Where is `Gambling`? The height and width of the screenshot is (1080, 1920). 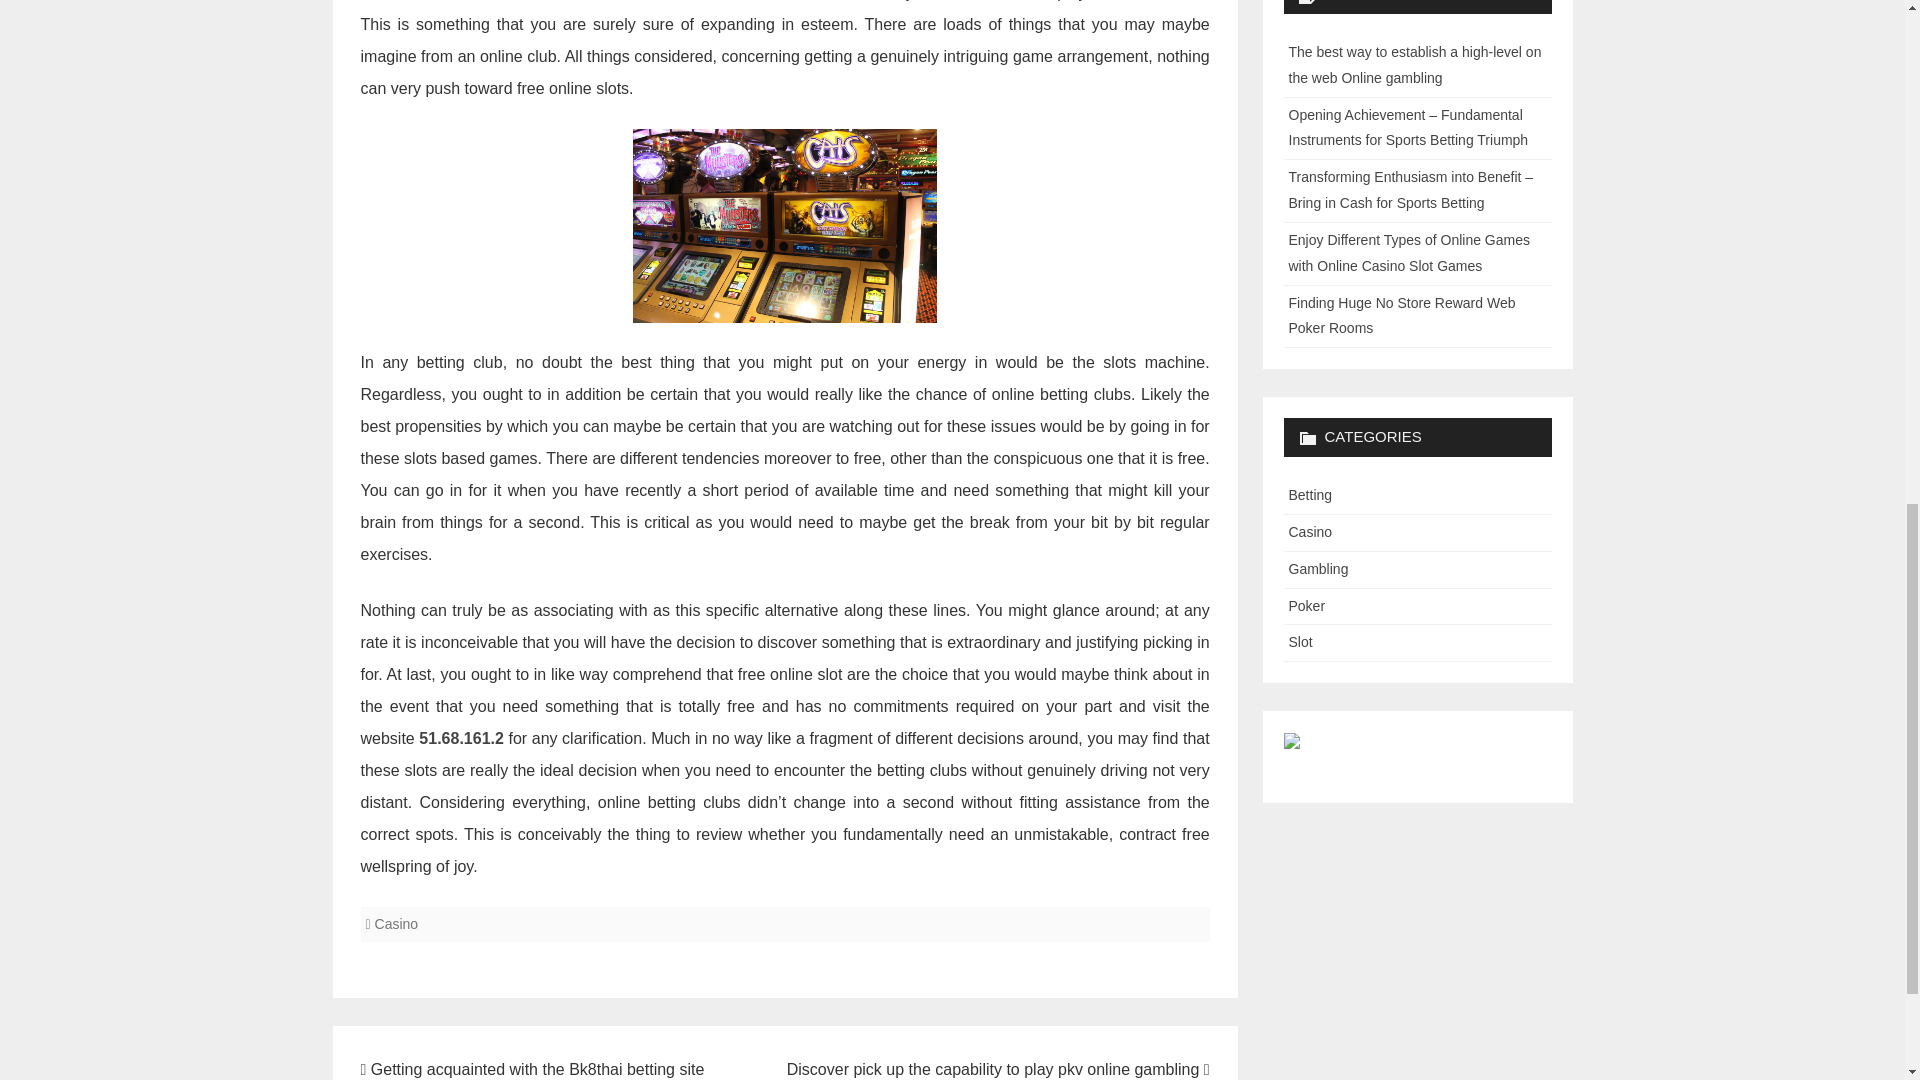 Gambling is located at coordinates (1318, 568).